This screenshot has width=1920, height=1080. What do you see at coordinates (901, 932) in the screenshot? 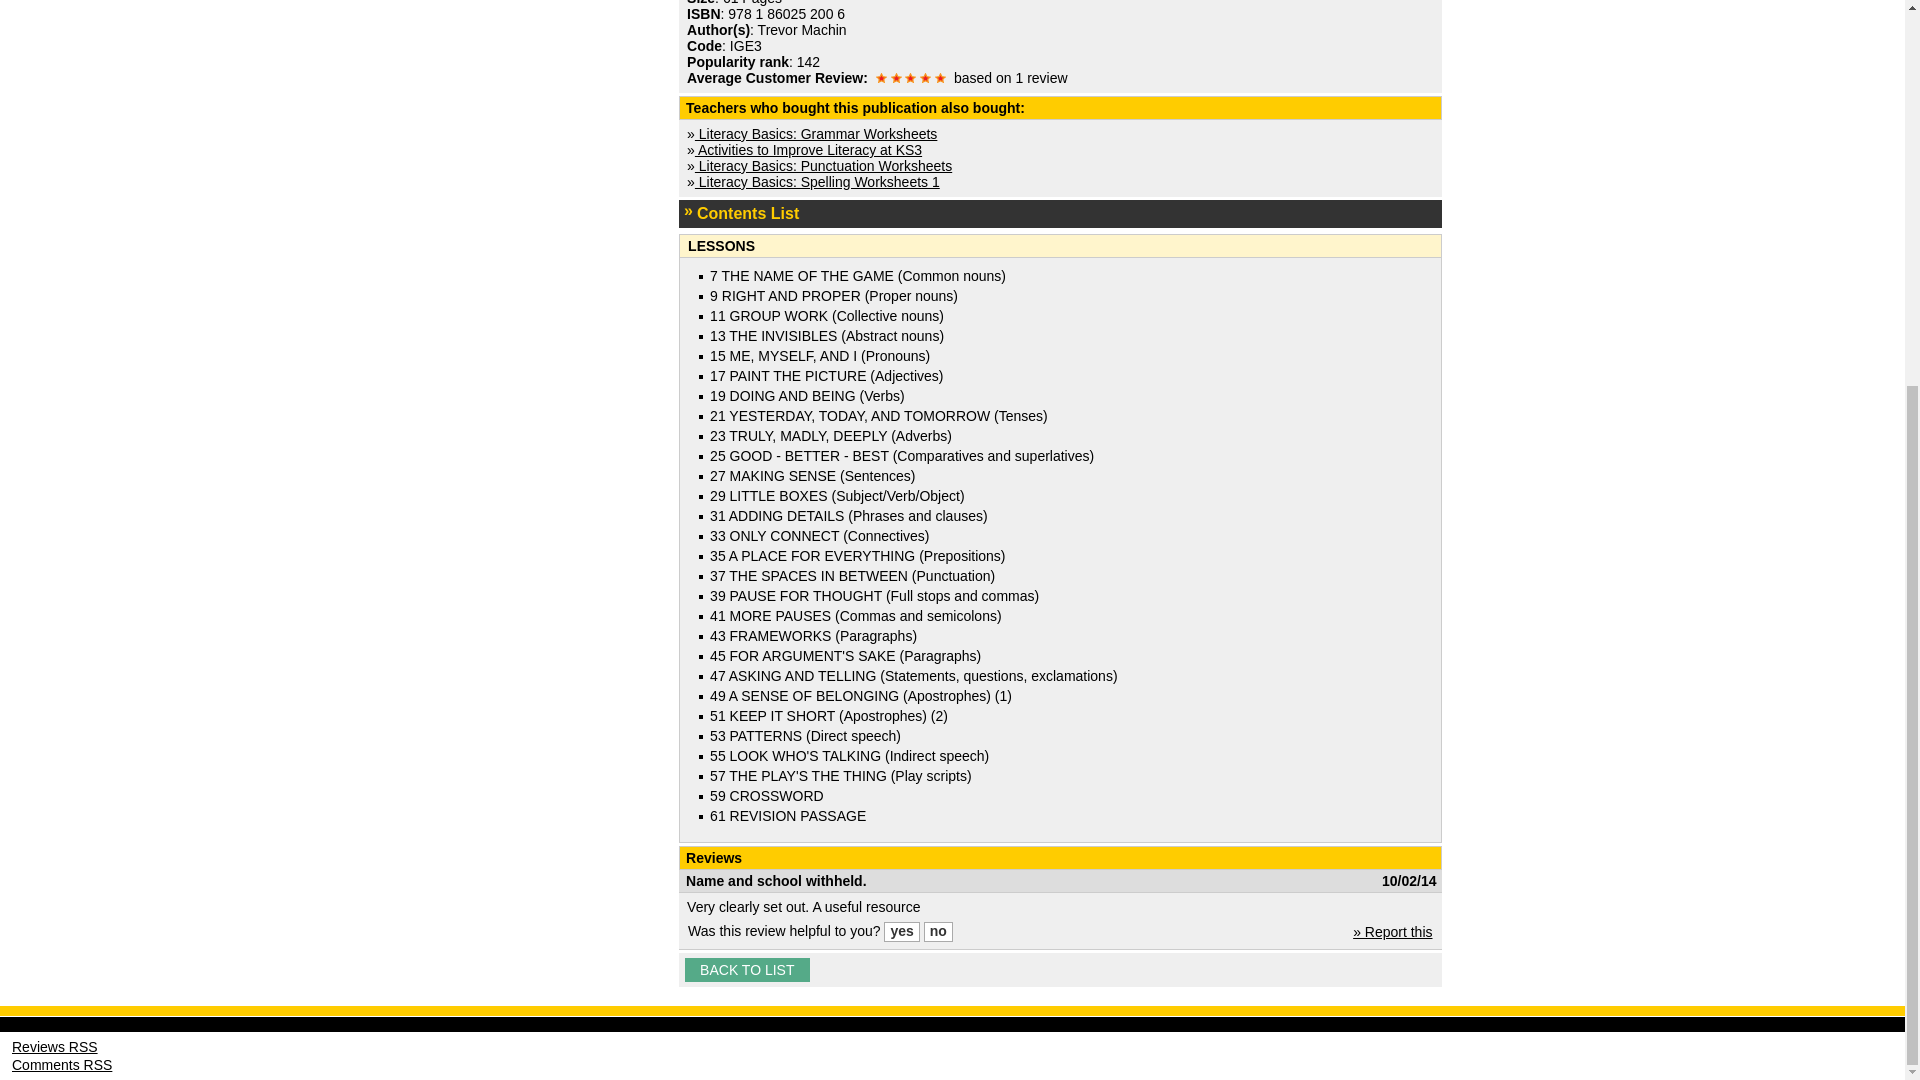
I see `yes` at bounding box center [901, 932].